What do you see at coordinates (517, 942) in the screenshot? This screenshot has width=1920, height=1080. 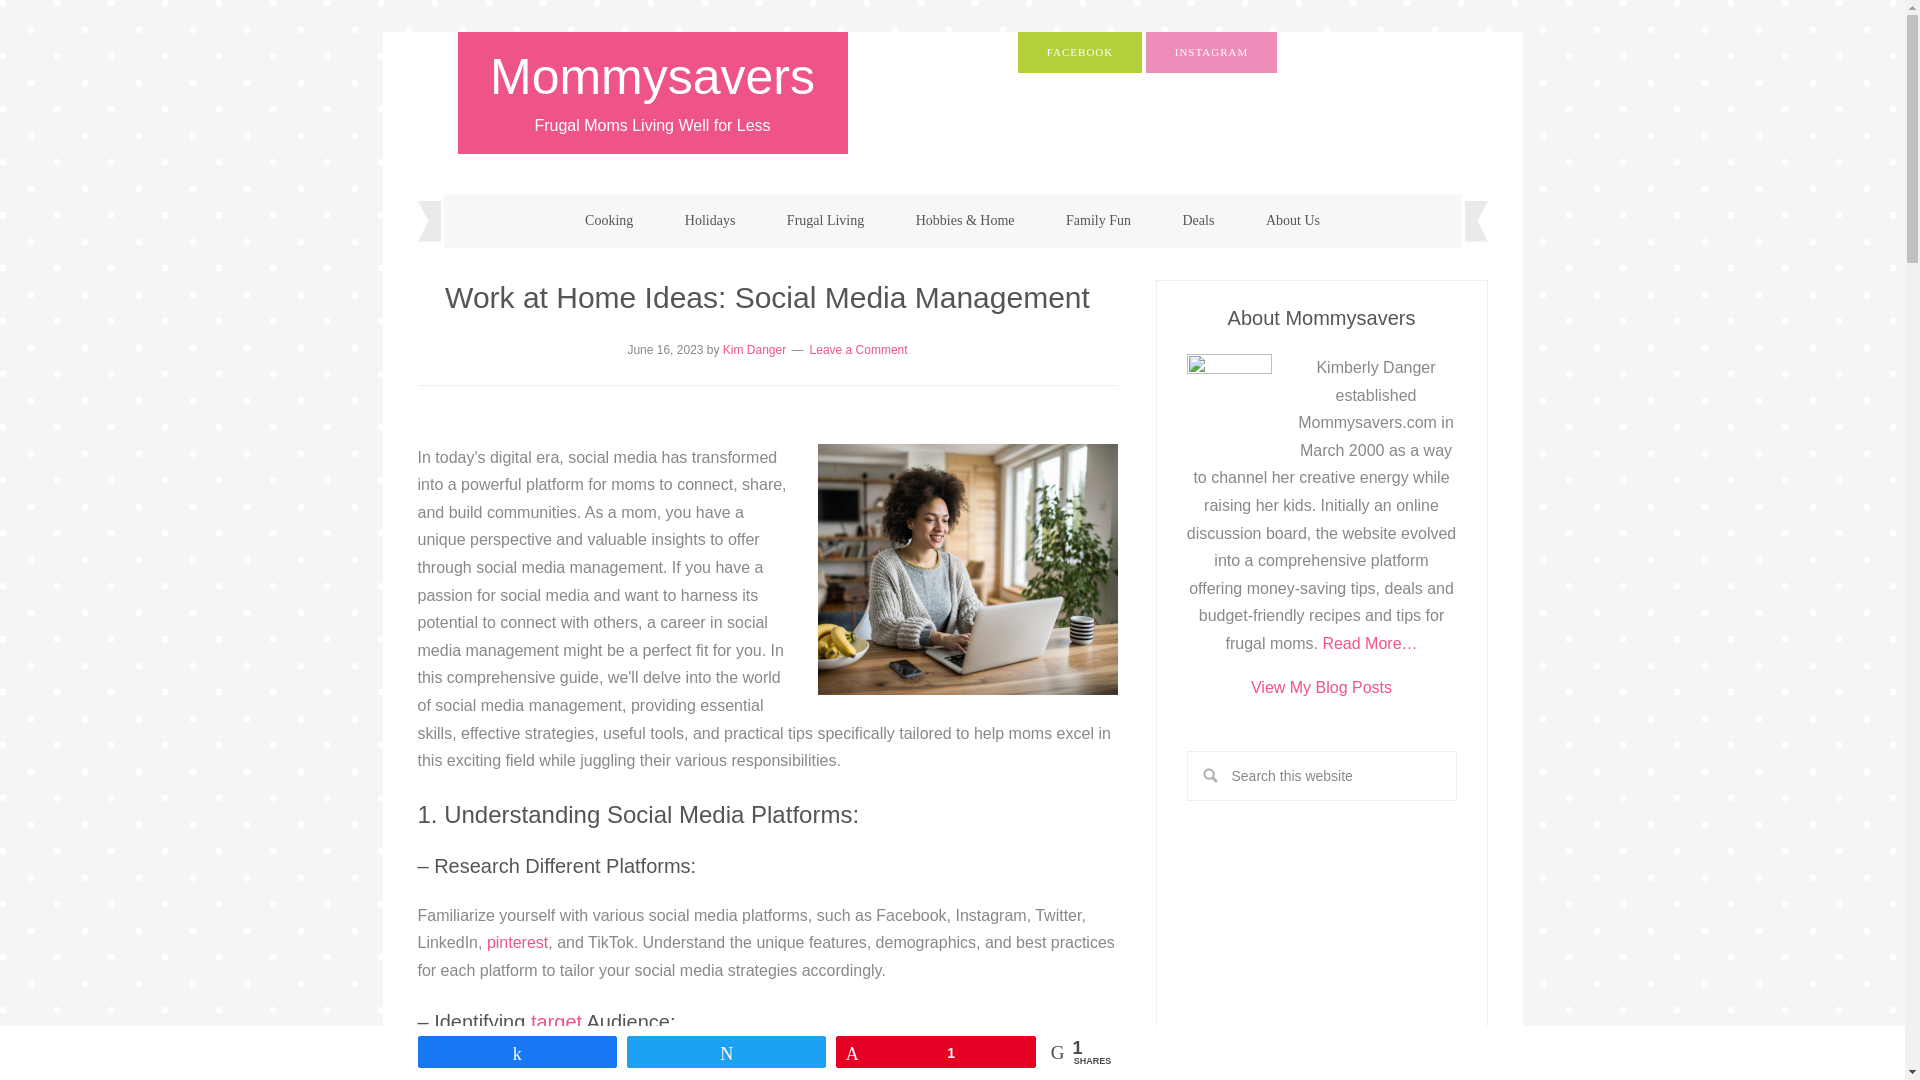 I see `Posts tagged with pinterest` at bounding box center [517, 942].